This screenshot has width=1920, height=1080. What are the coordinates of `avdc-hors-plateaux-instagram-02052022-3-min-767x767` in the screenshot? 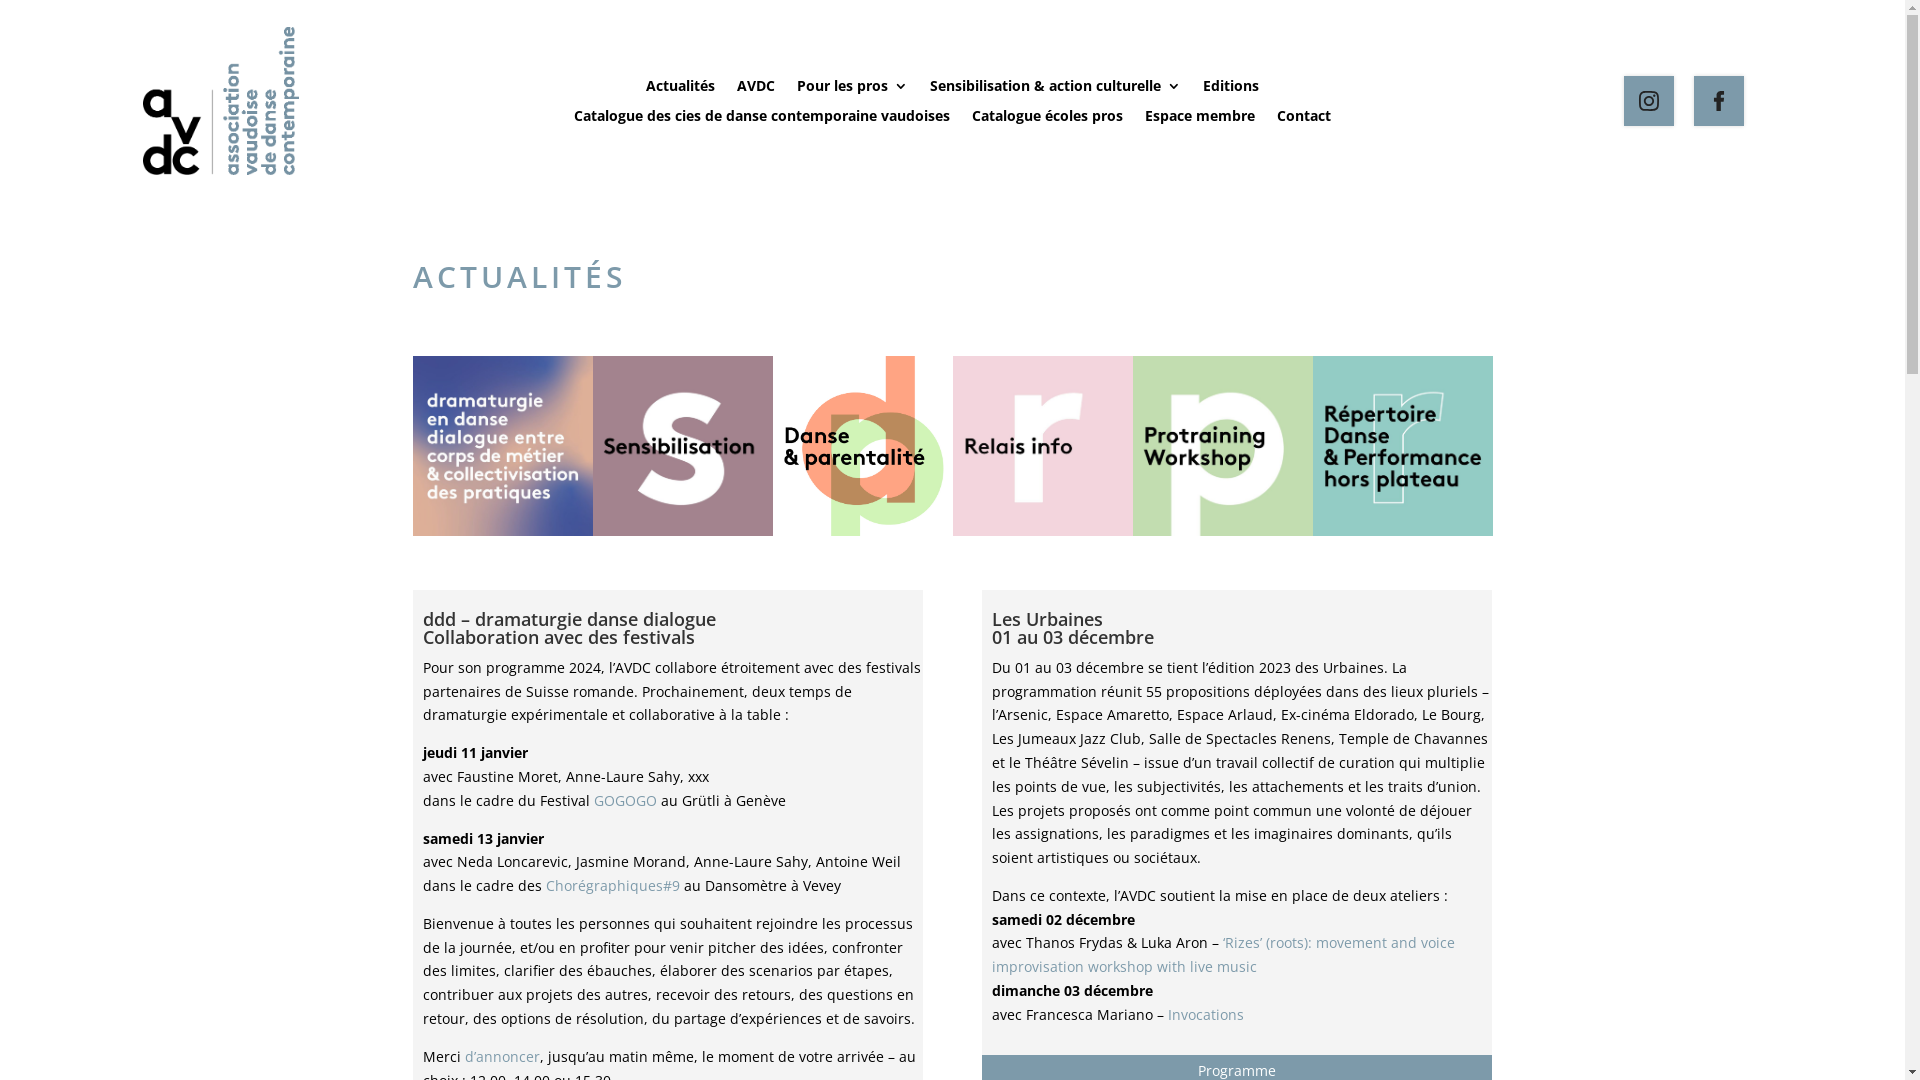 It's located at (1402, 446).